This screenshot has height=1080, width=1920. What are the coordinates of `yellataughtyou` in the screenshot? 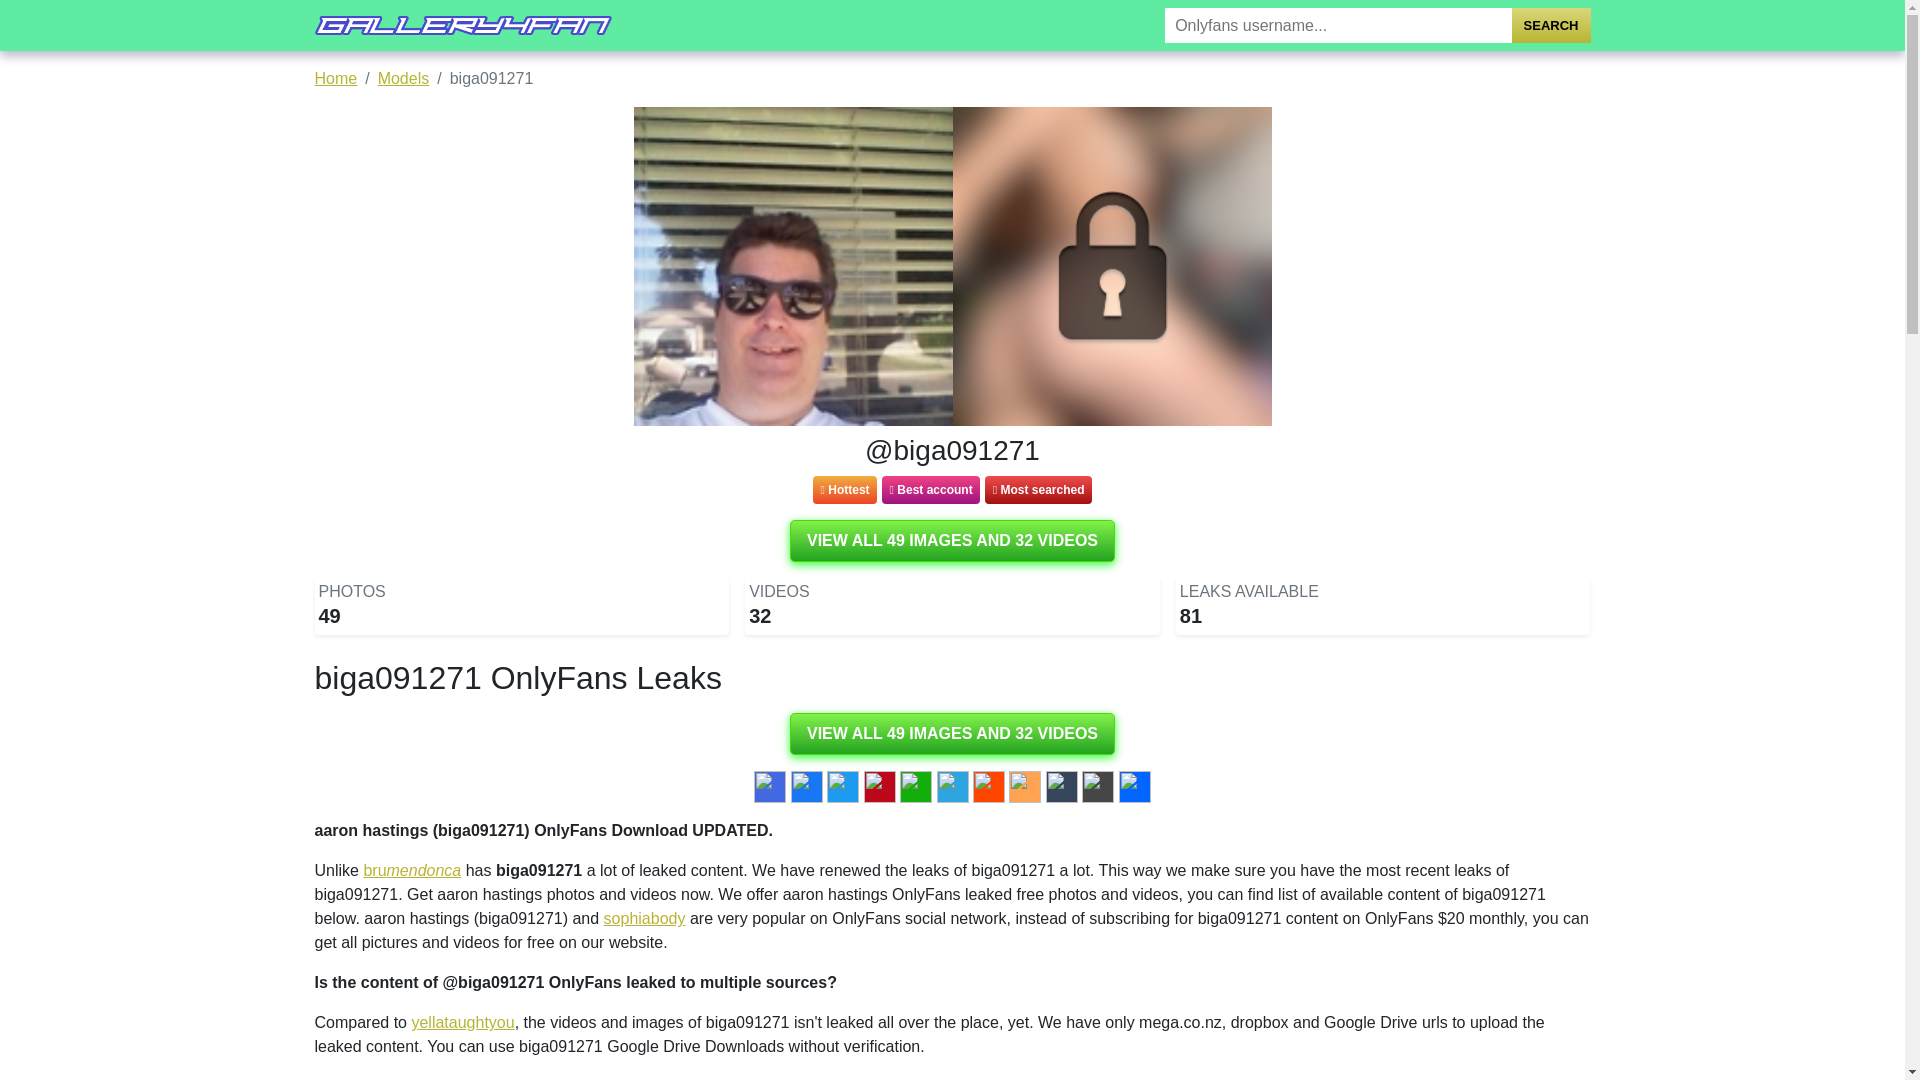 It's located at (462, 1022).